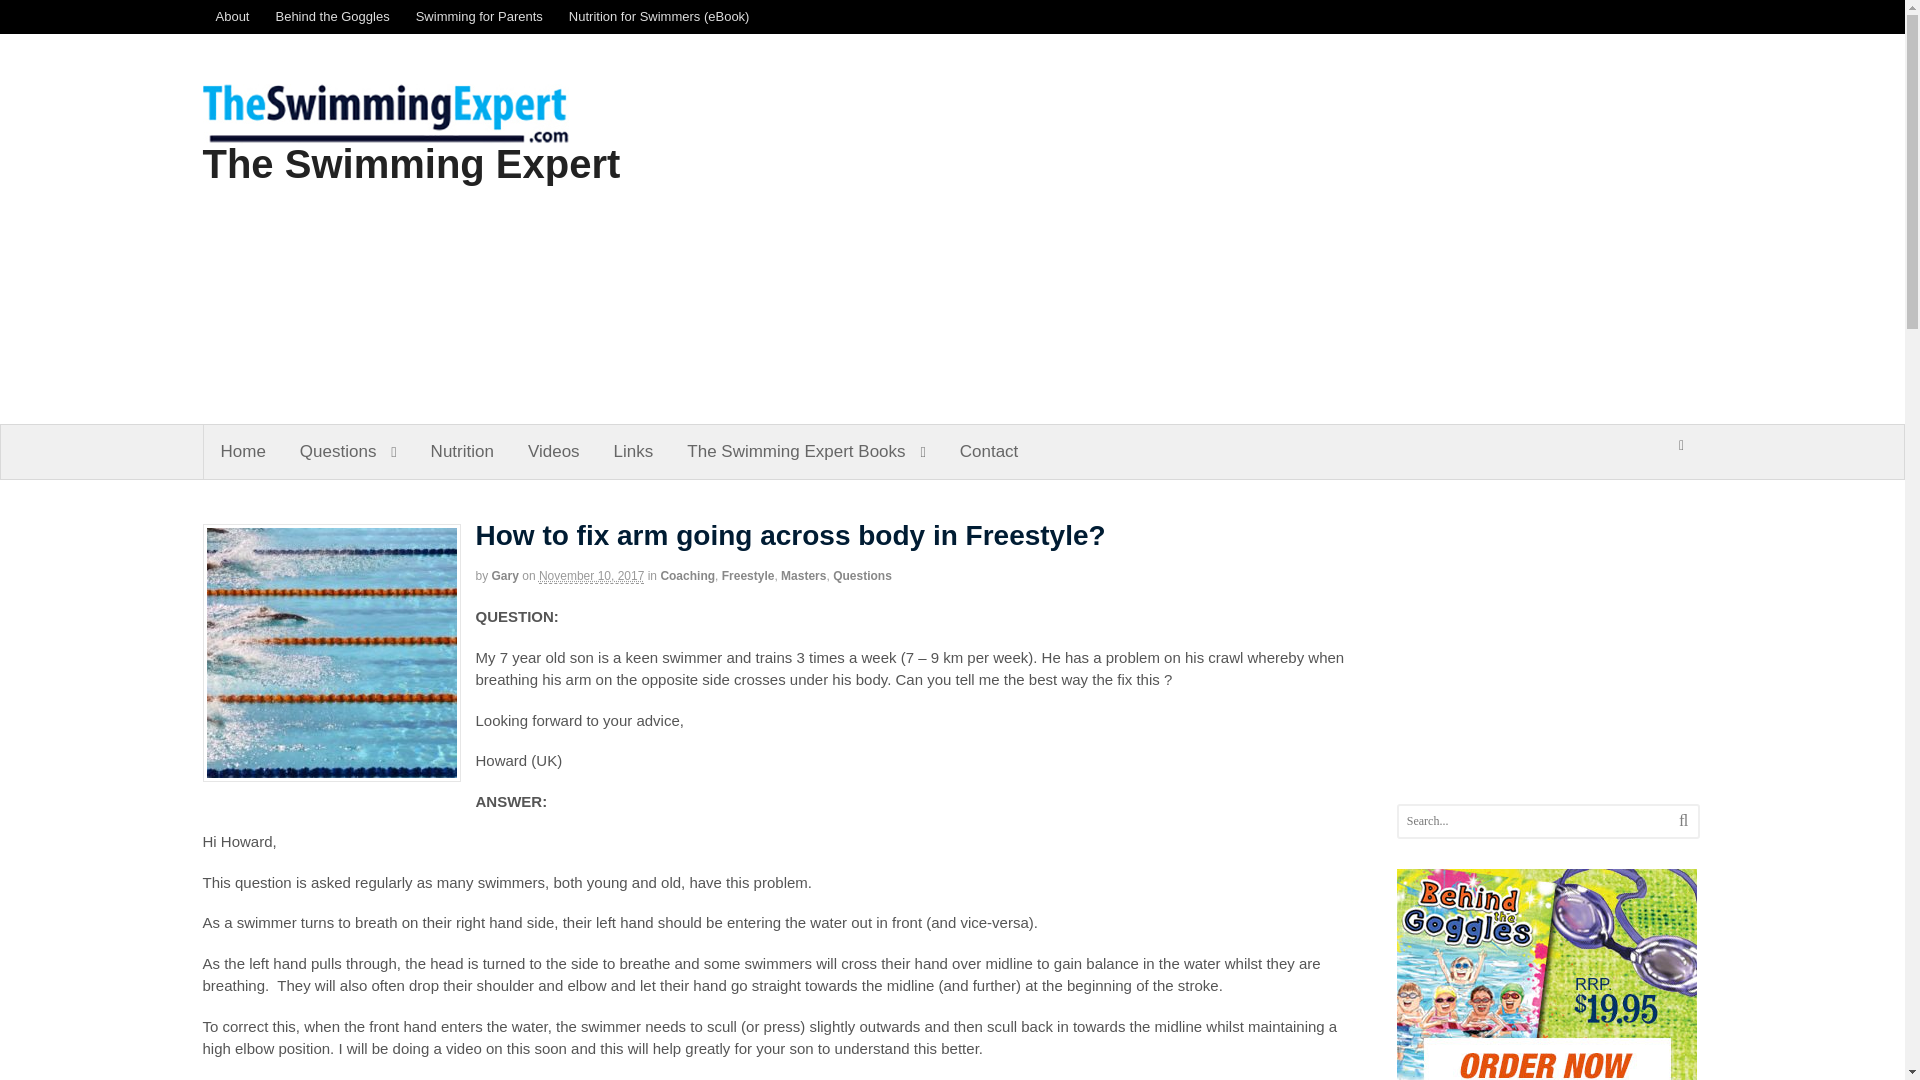 This screenshot has height=1080, width=1920. I want to click on Links, so click(634, 452).